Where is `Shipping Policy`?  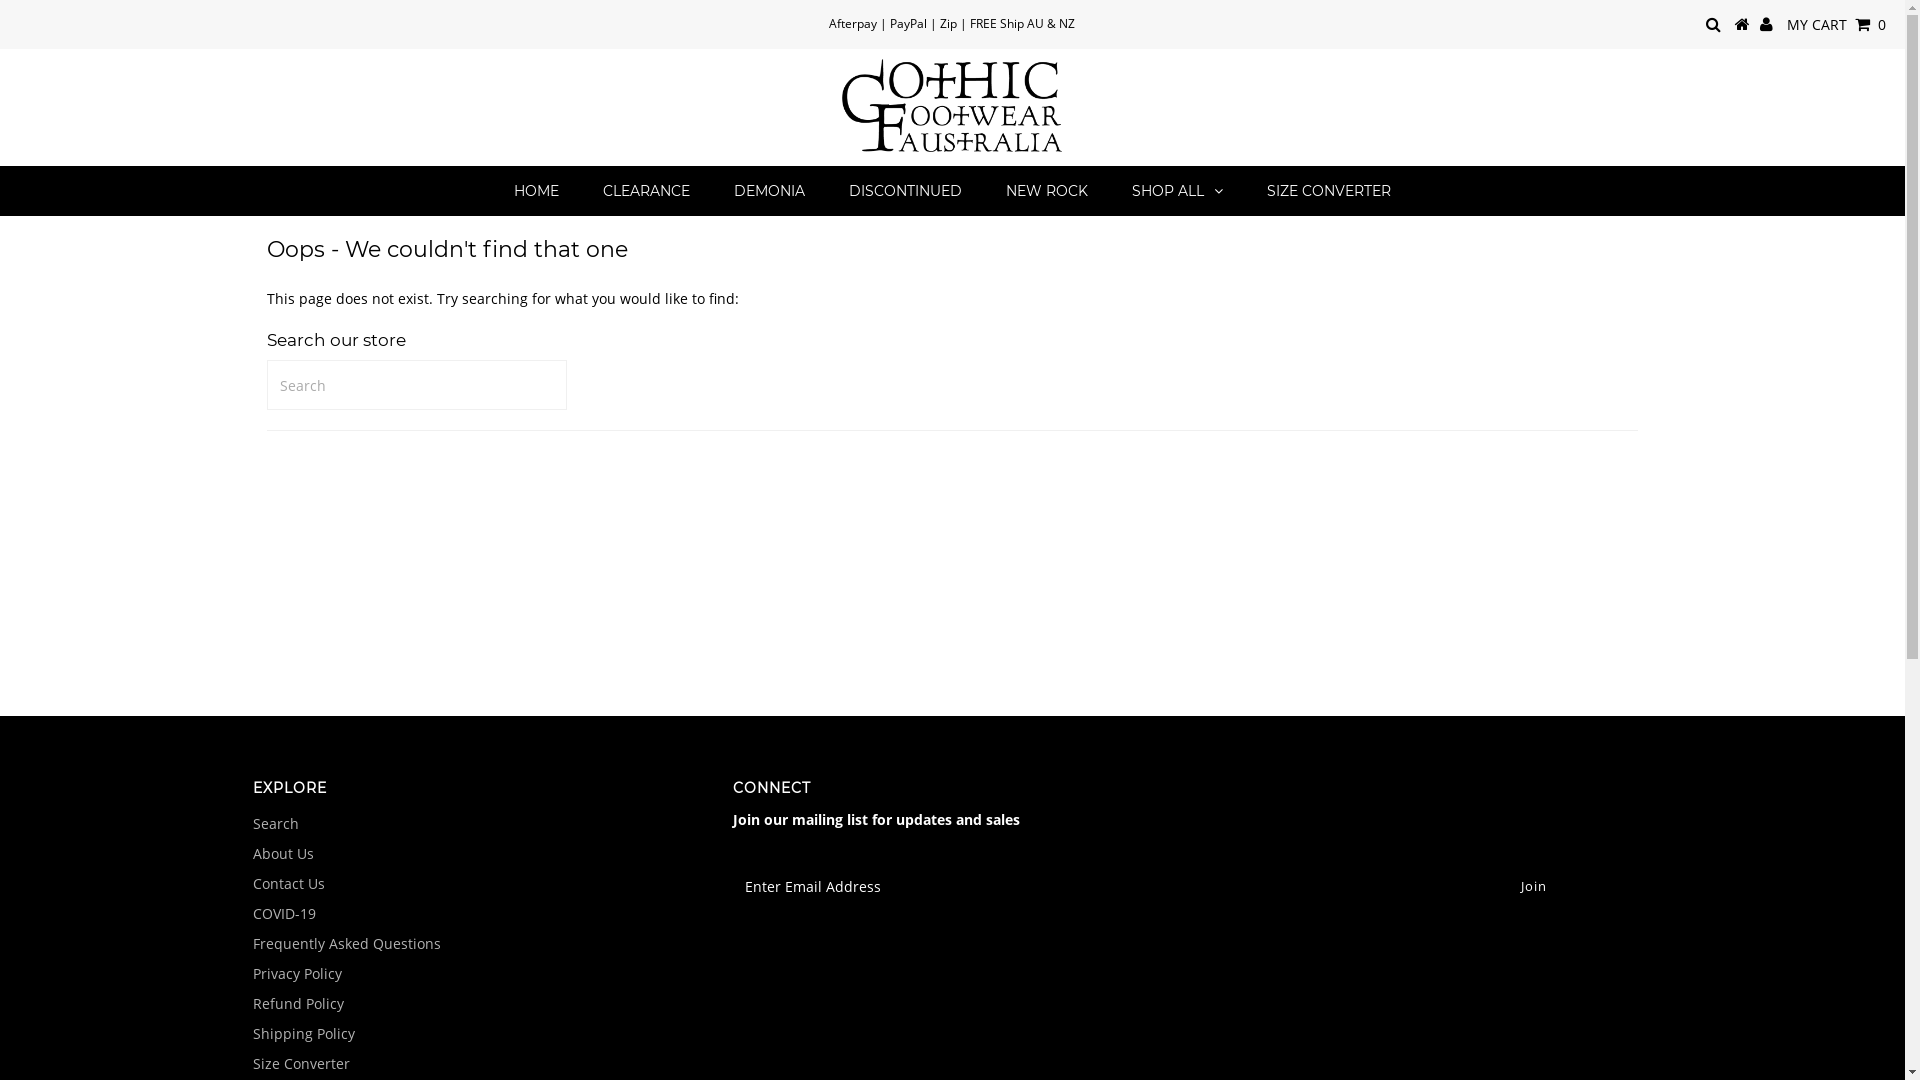 Shipping Policy is located at coordinates (303, 1034).